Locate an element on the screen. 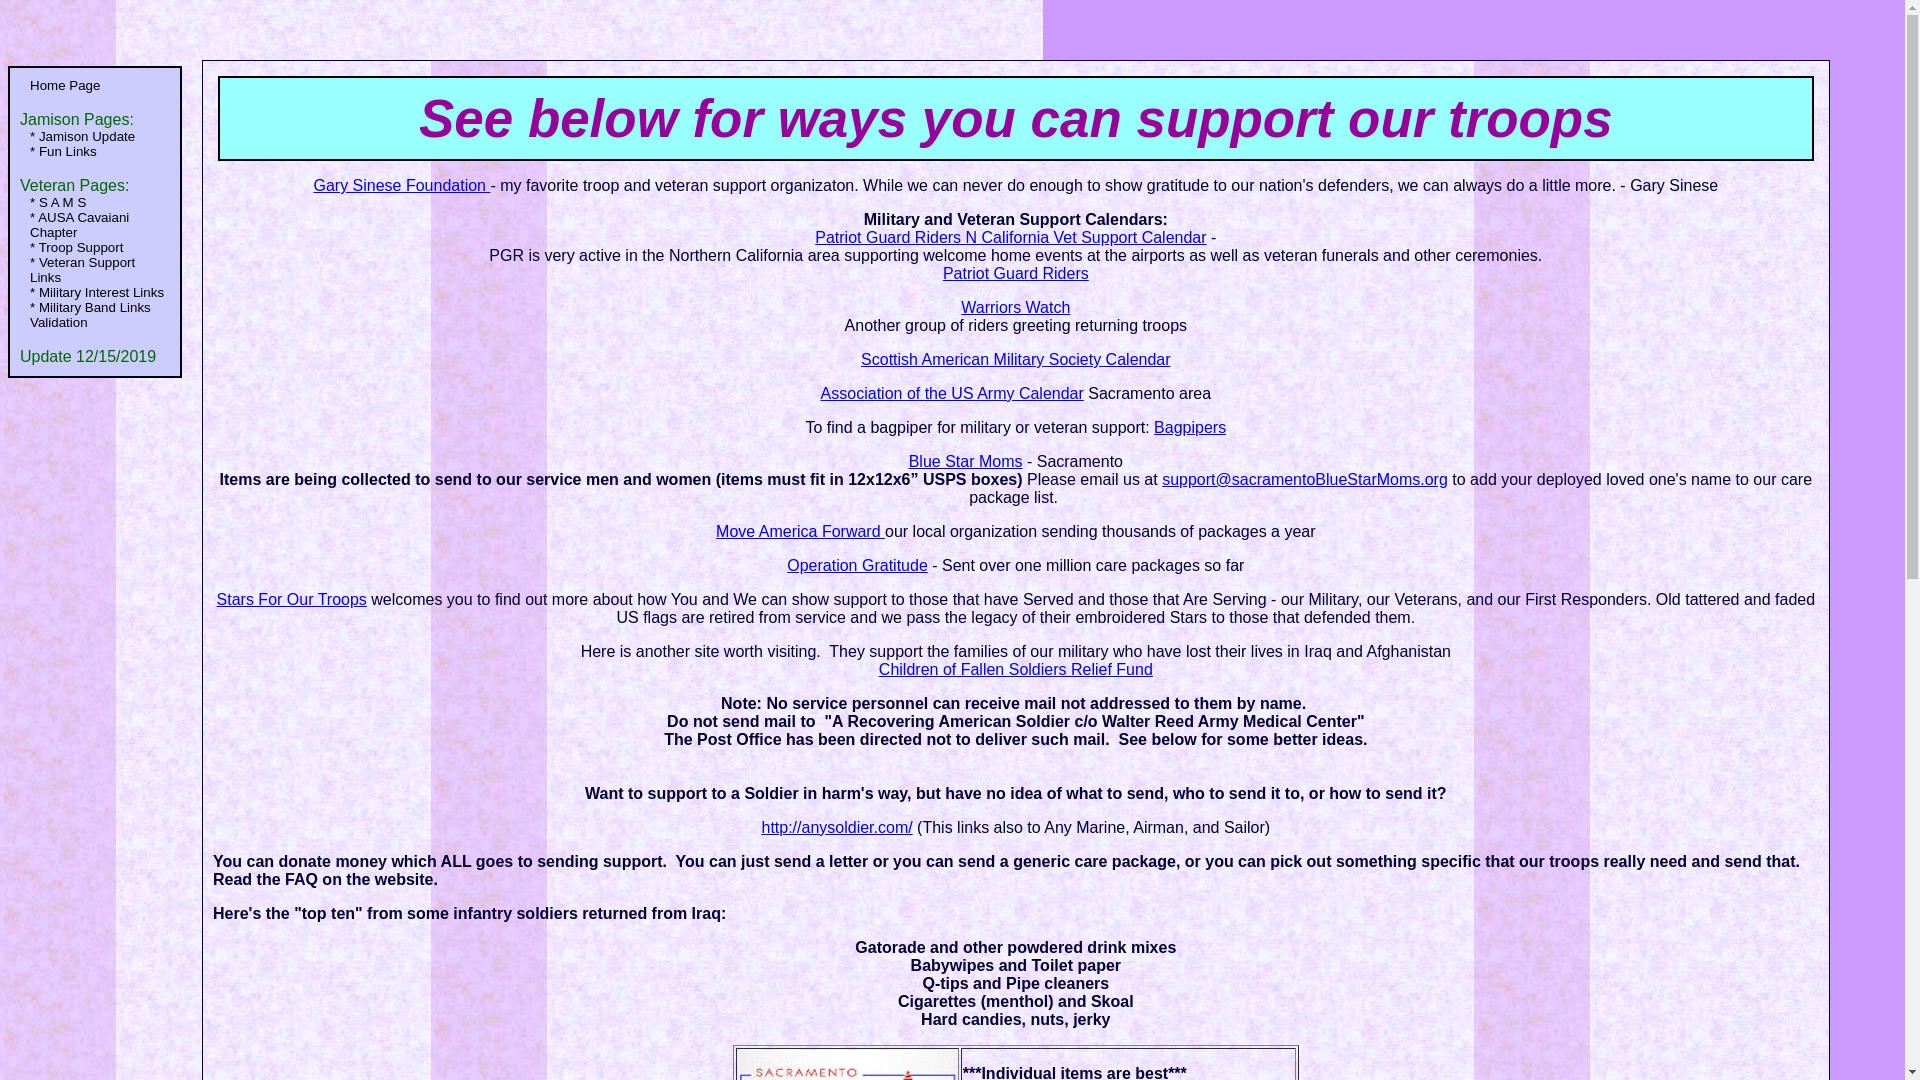 The height and width of the screenshot is (1080, 1920). Home Page is located at coordinates (95, 85).